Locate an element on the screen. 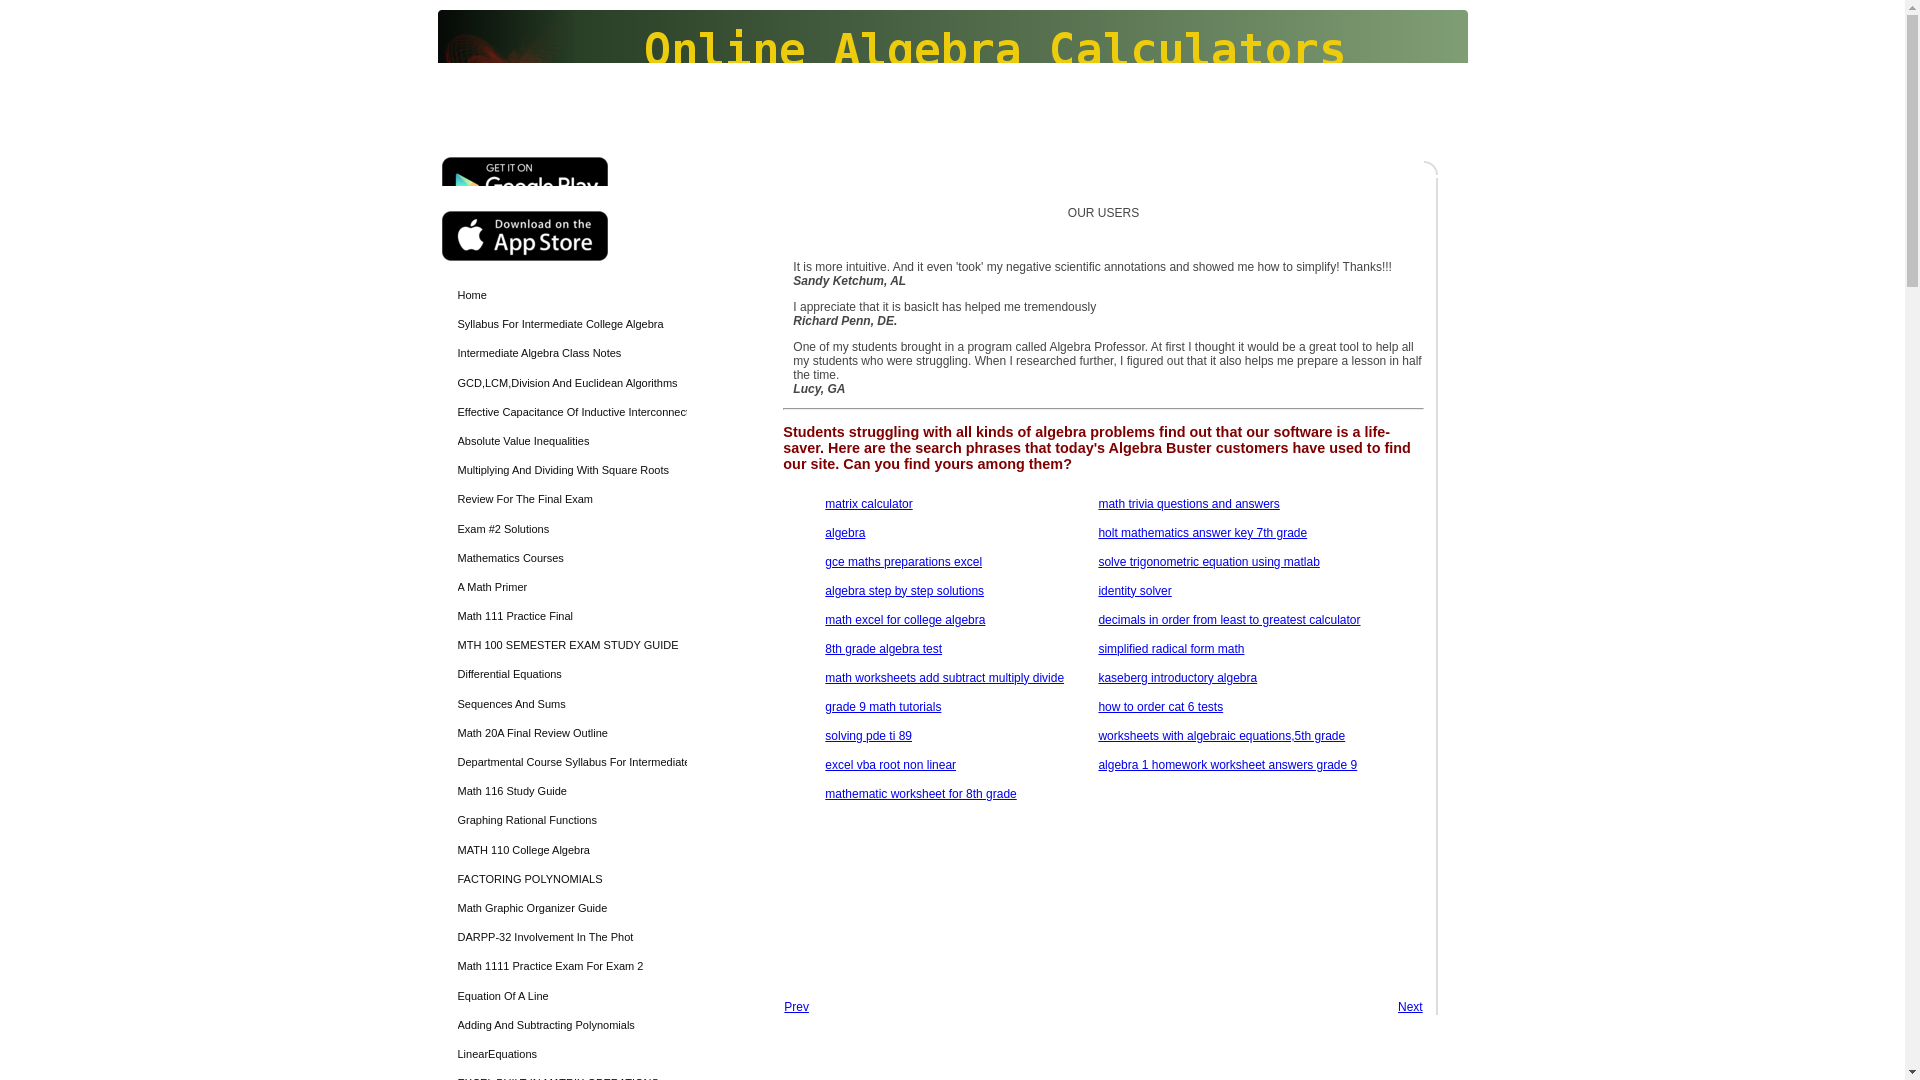 This screenshot has width=1920, height=1080. Syllabus For Intermediate College Algebra is located at coordinates (572, 324).